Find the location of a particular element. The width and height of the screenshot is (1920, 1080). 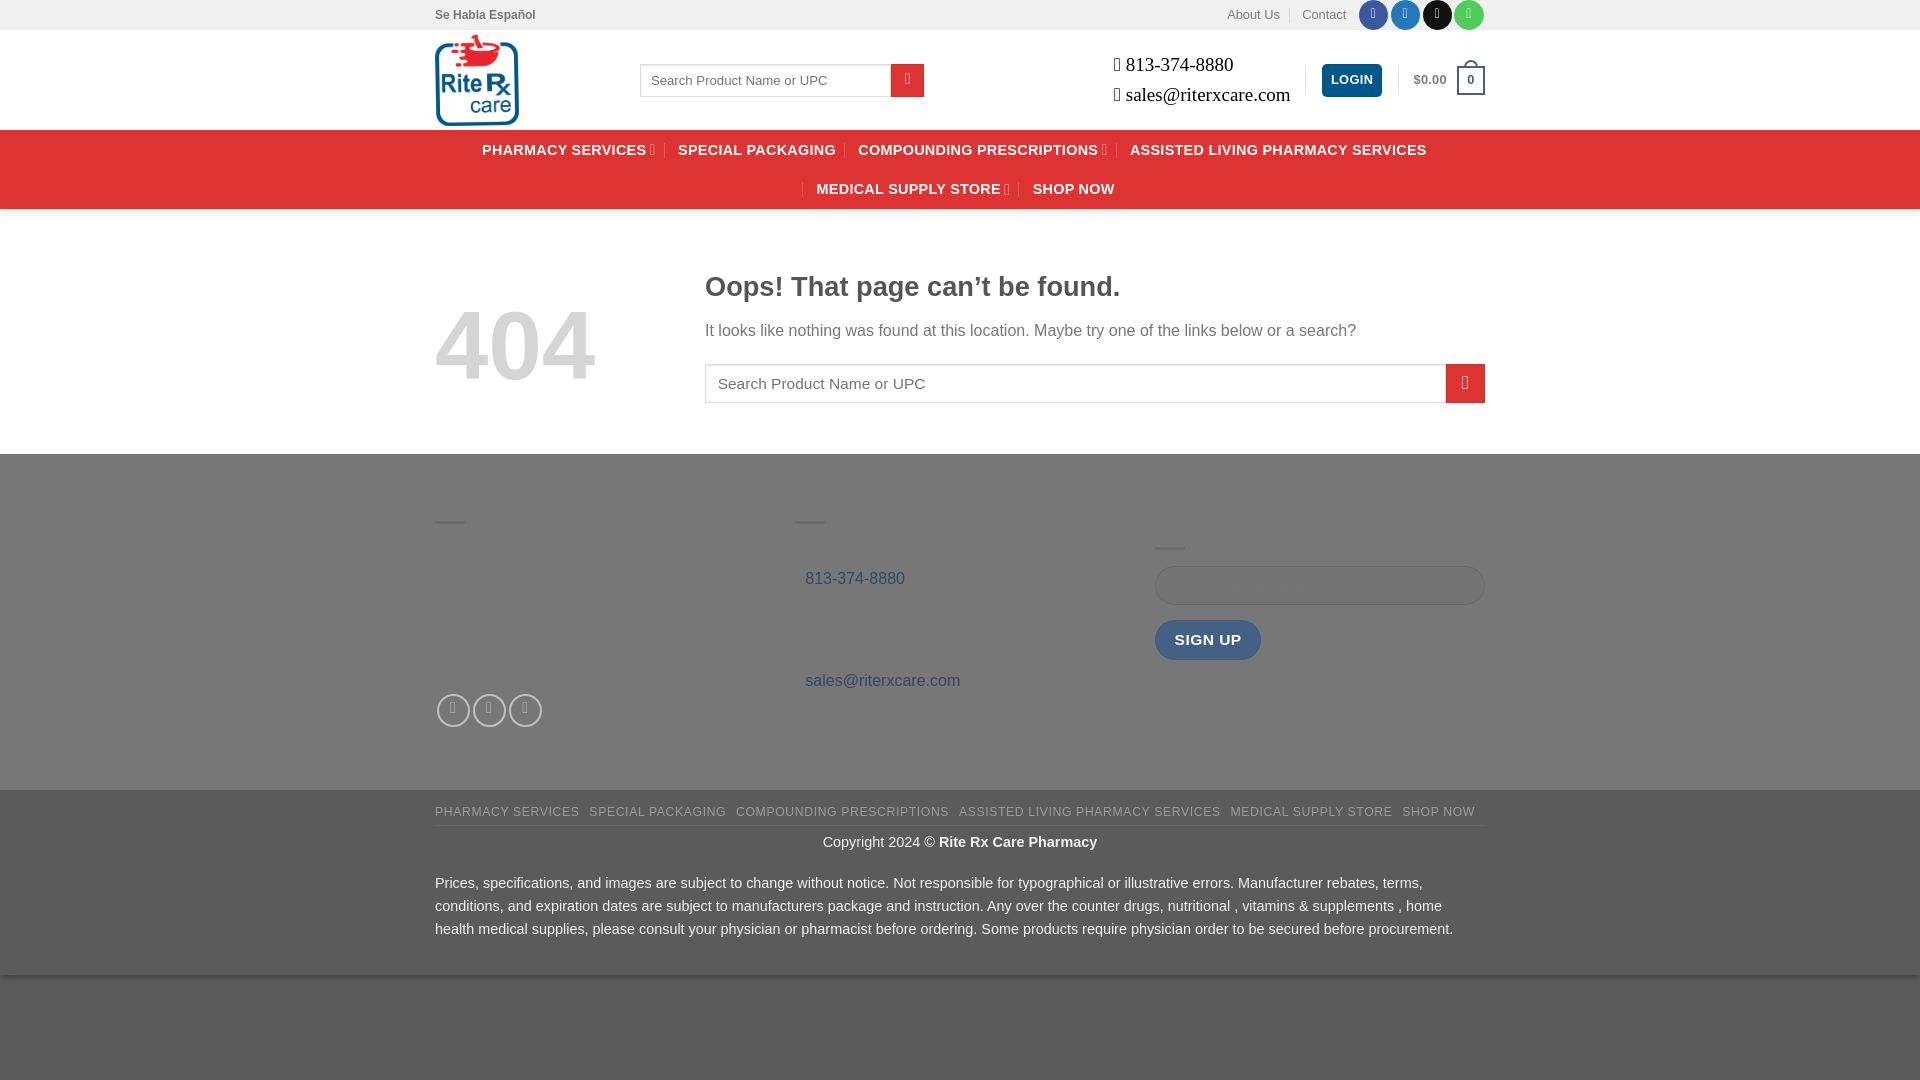

ASSISTED LIVING PHARMACY SERVICES is located at coordinates (1278, 150).